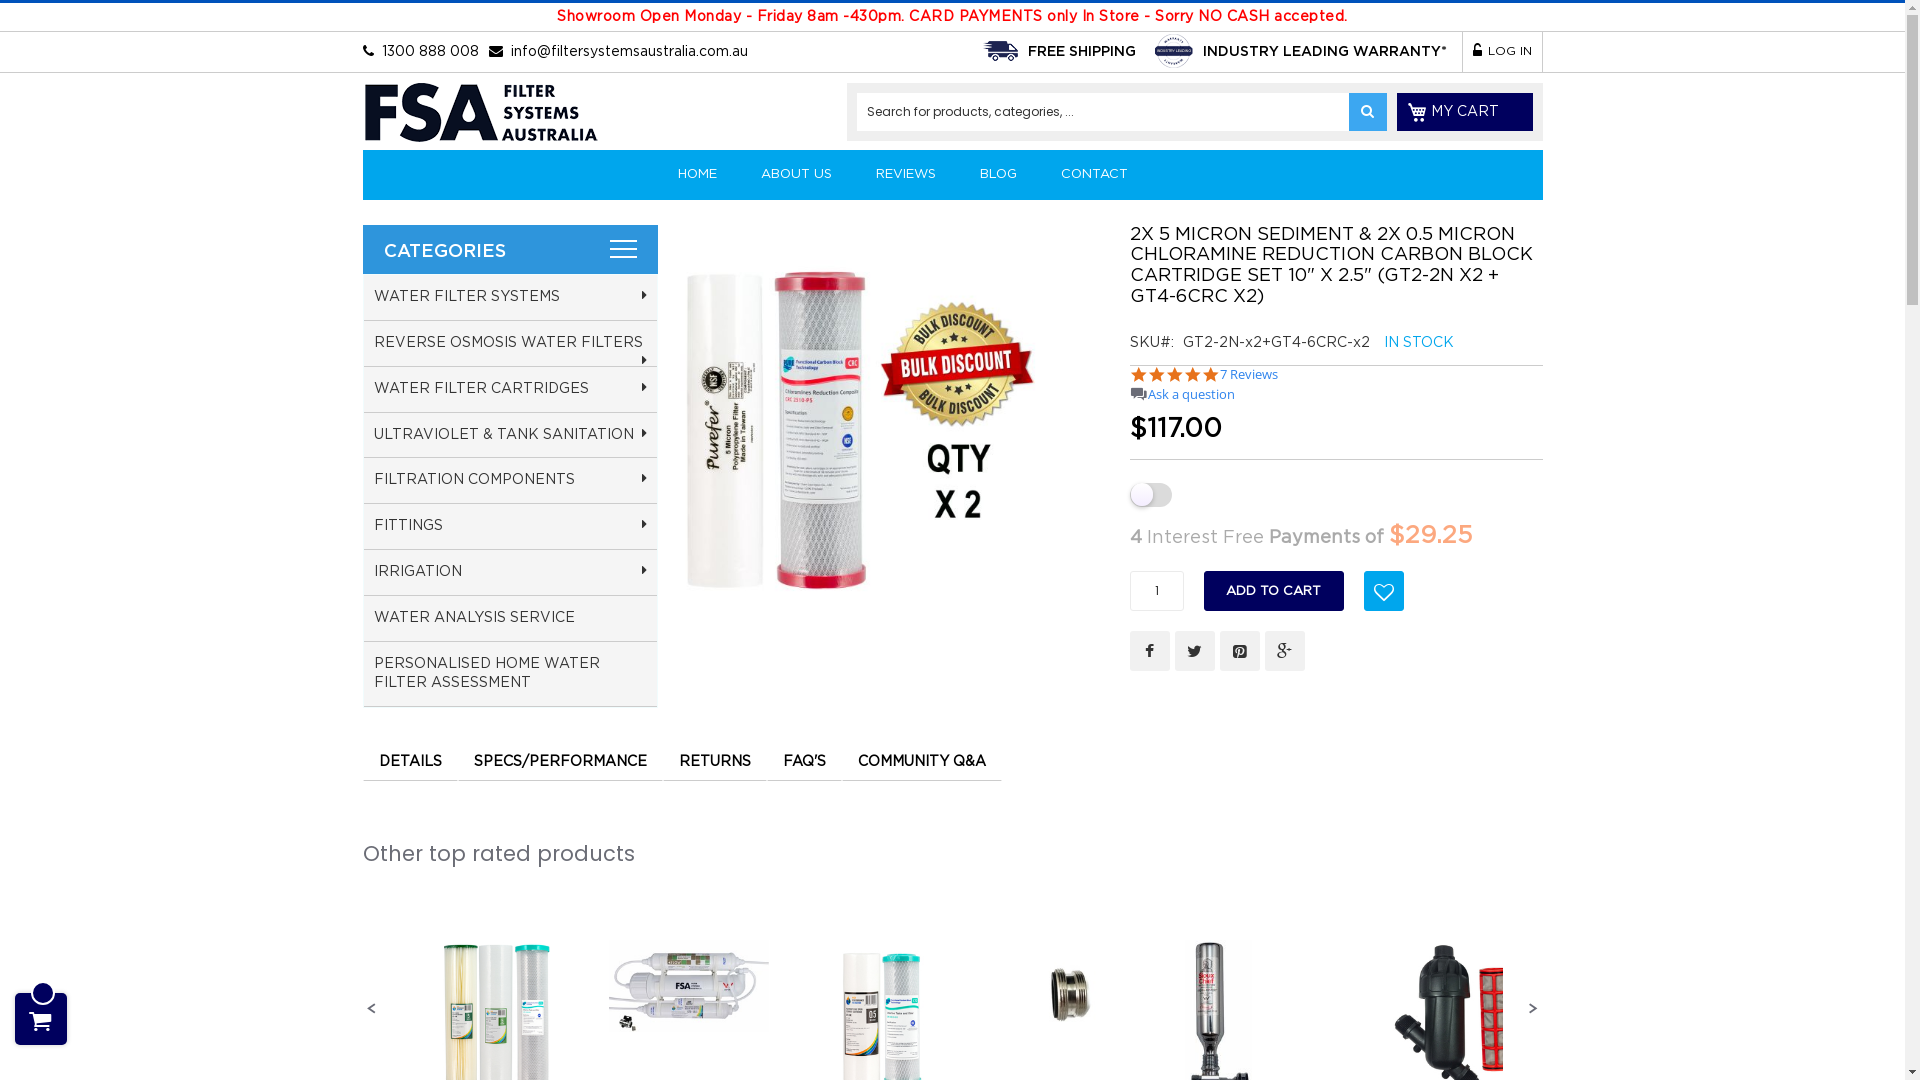 The image size is (1920, 1080). Describe the element at coordinates (410, 761) in the screenshot. I see `DETAILS` at that location.